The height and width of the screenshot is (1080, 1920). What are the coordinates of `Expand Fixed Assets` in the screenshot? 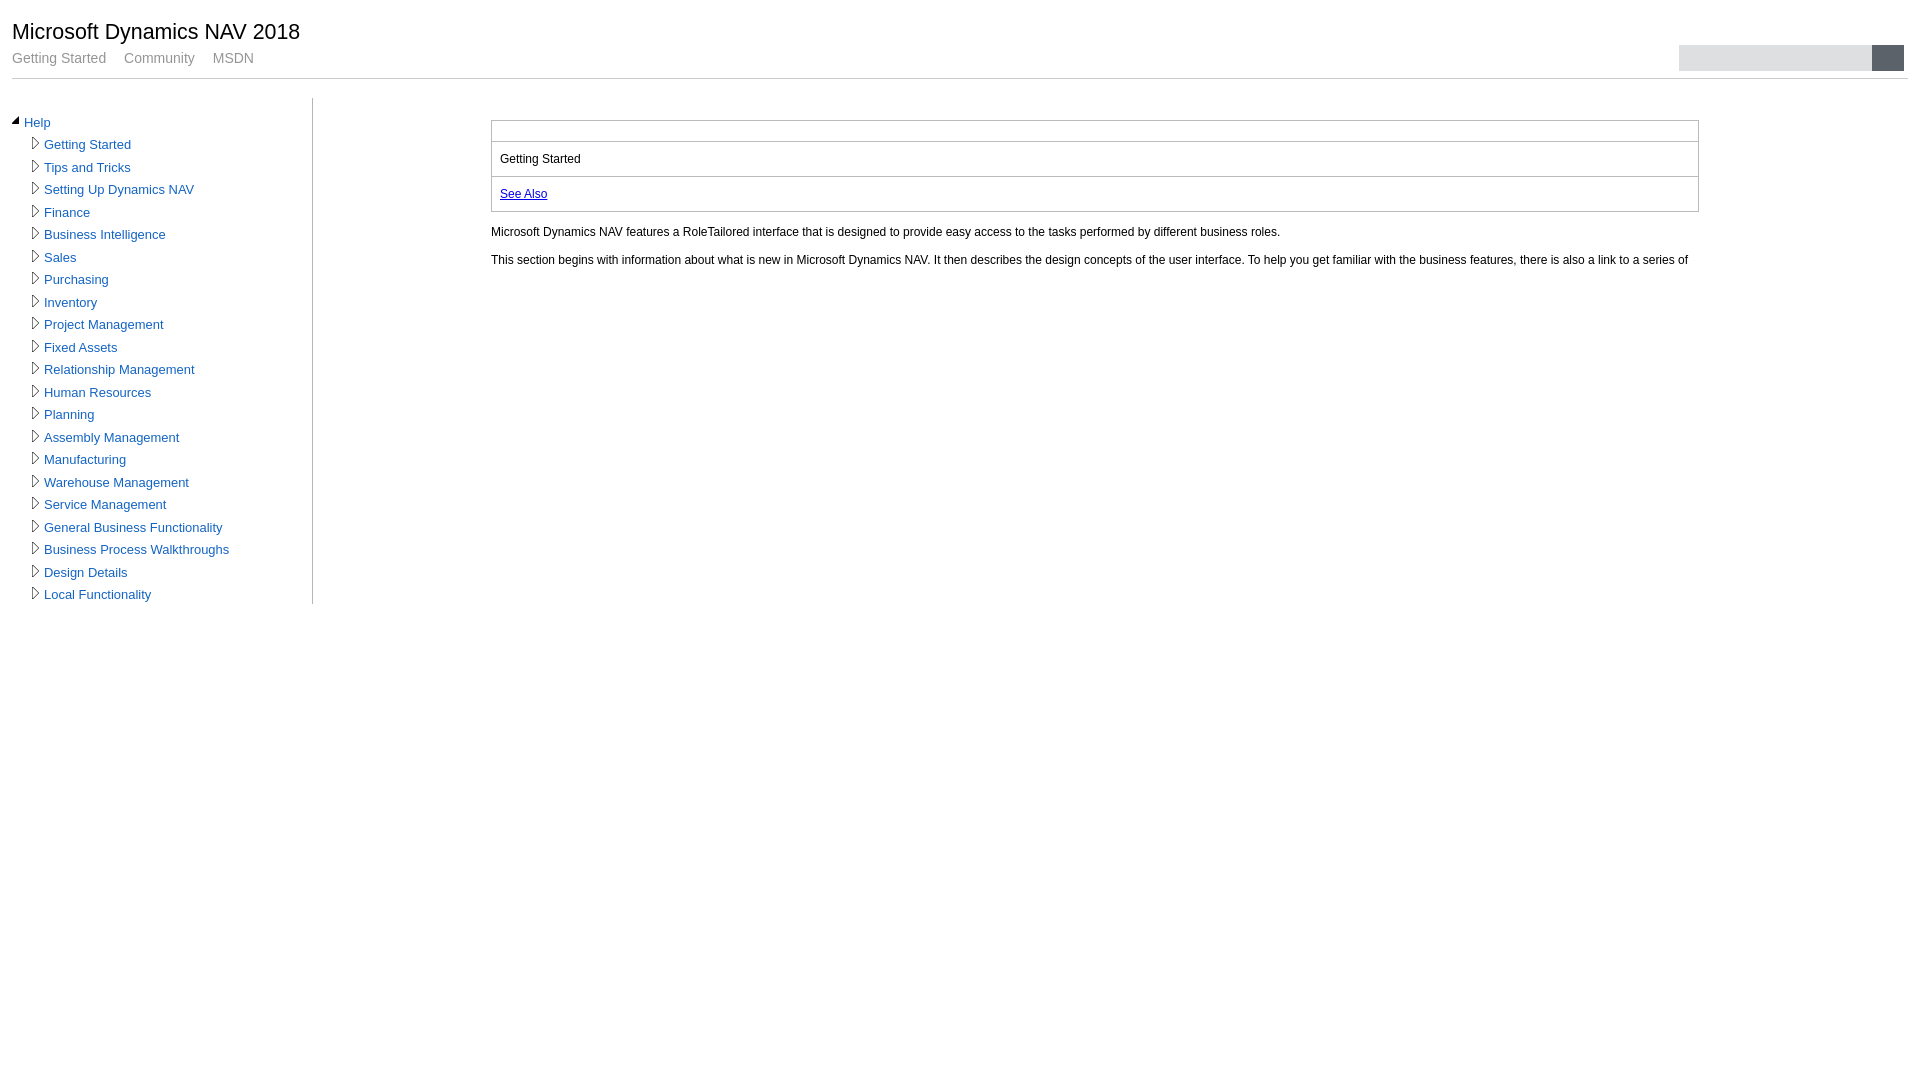 It's located at (36, 346).